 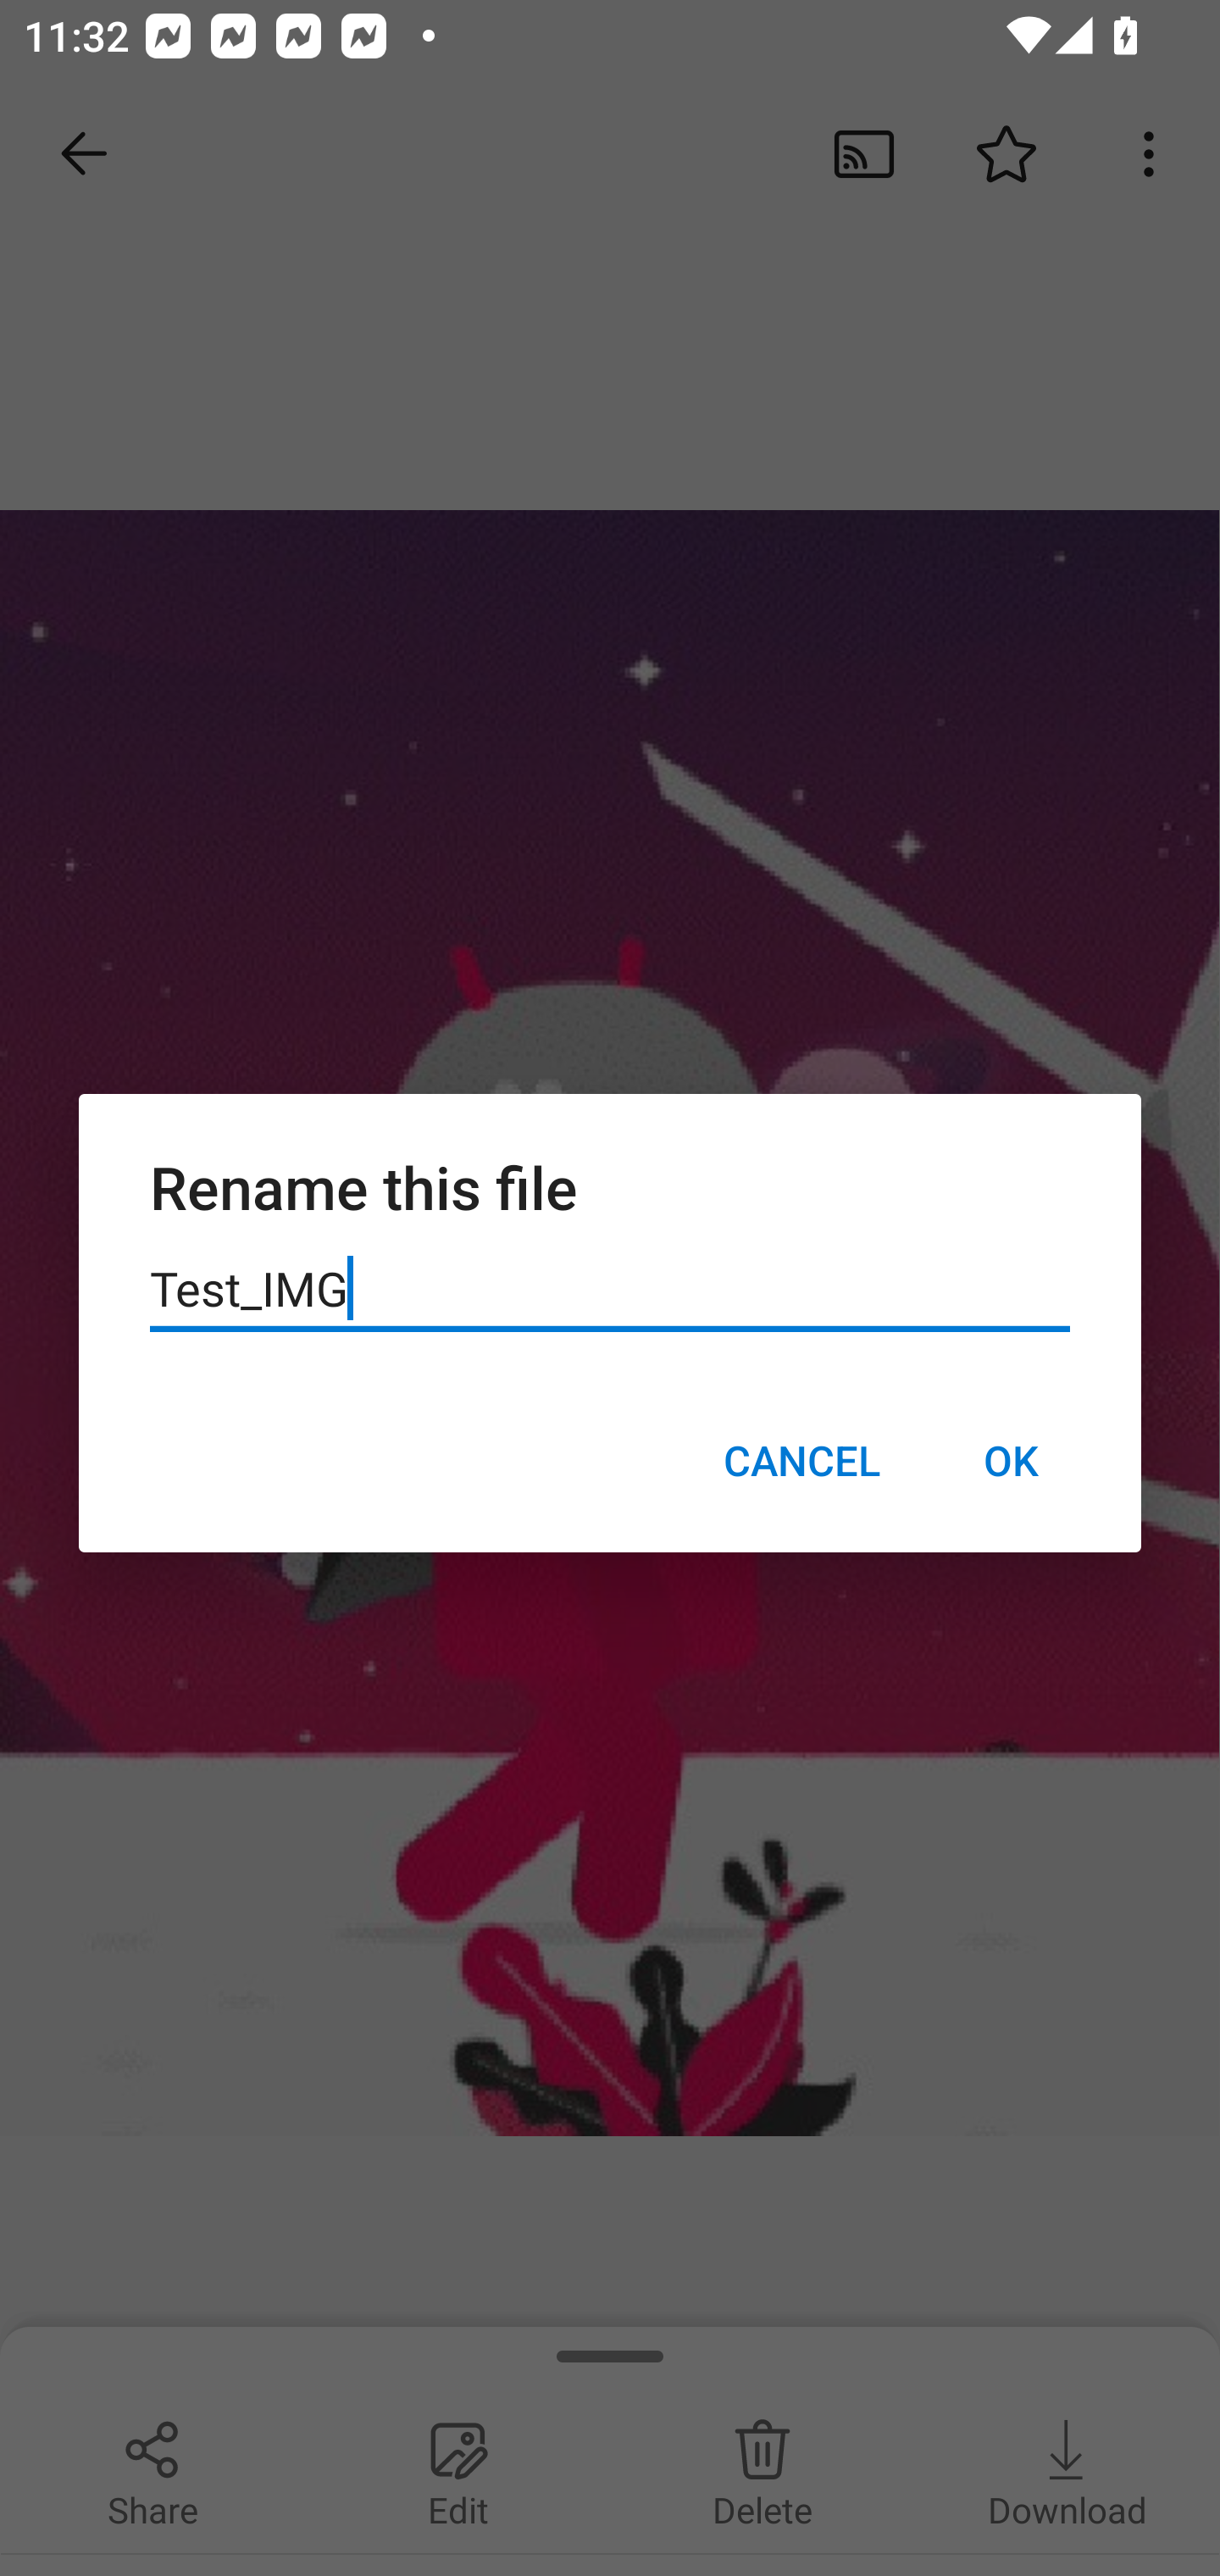 What do you see at coordinates (610, 1290) in the screenshot?
I see `Test_IMG` at bounding box center [610, 1290].